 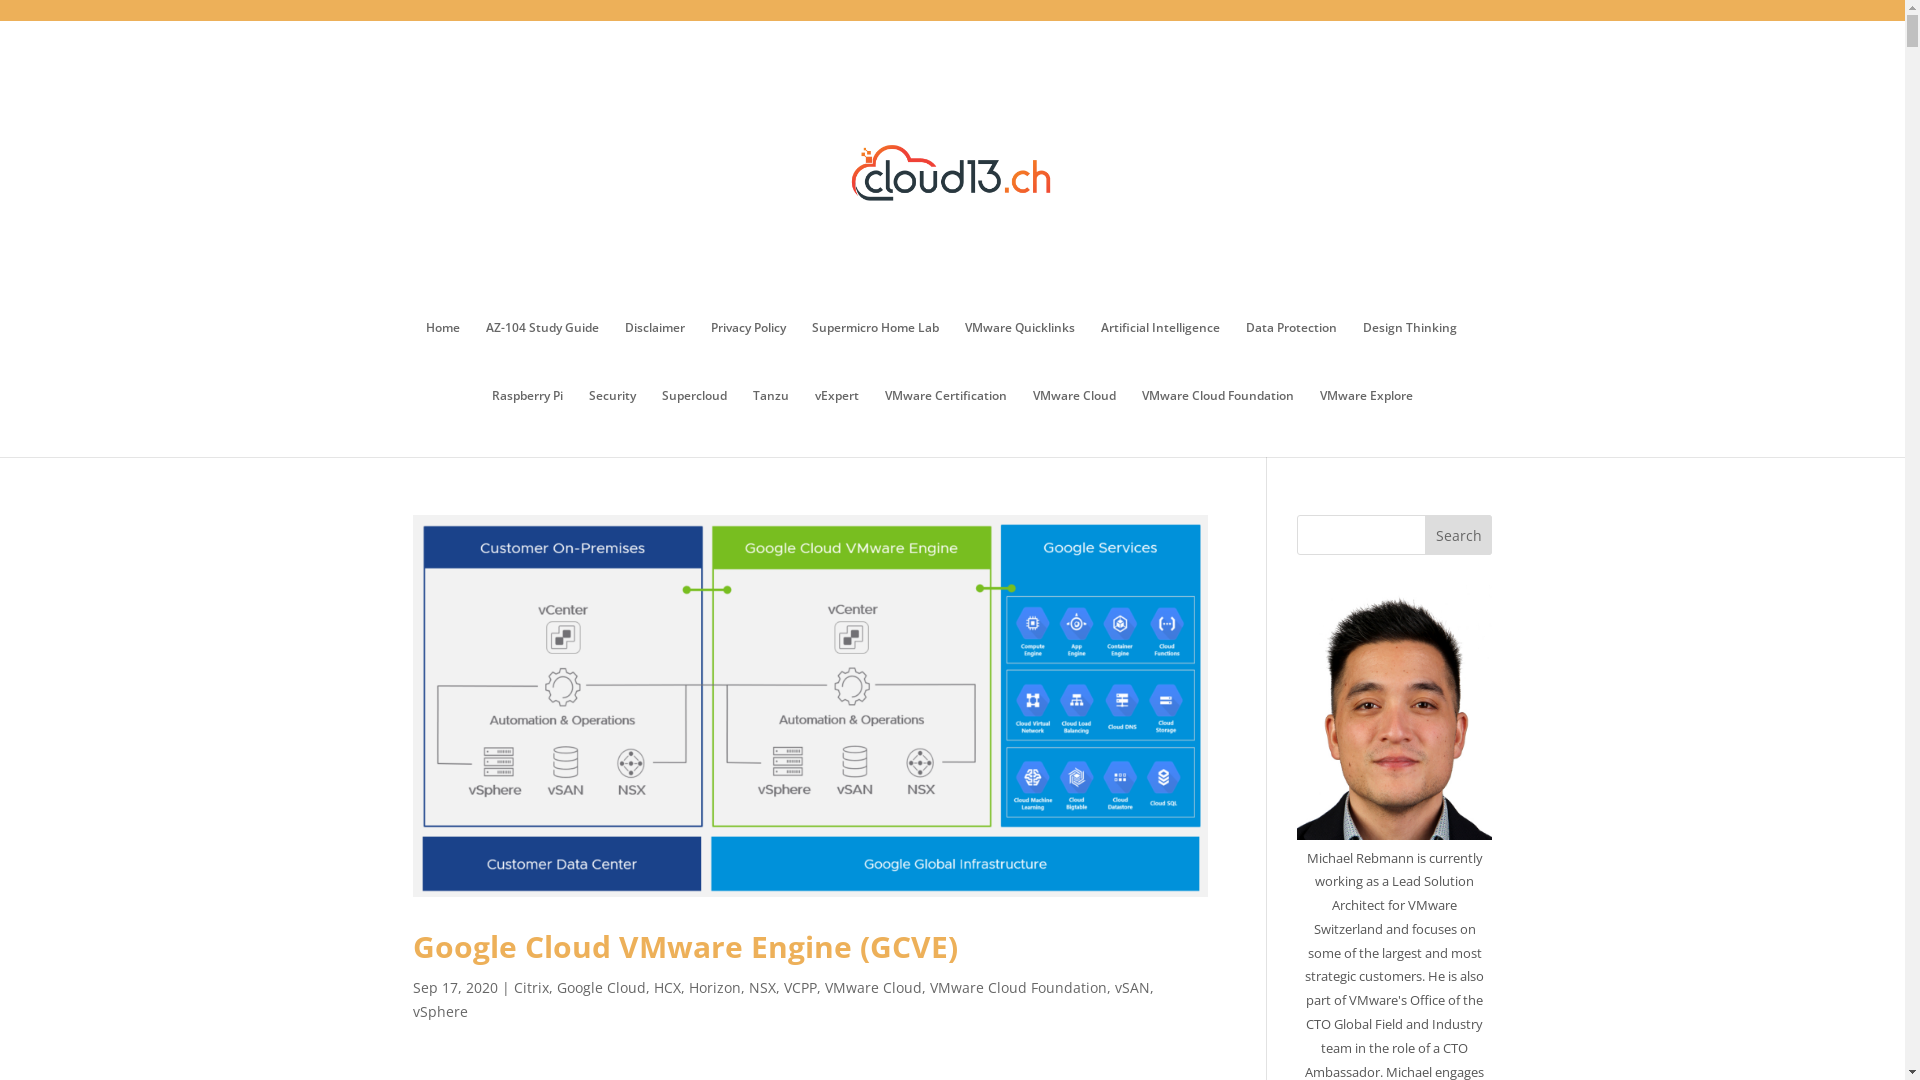 I want to click on Horizon, so click(x=714, y=988).